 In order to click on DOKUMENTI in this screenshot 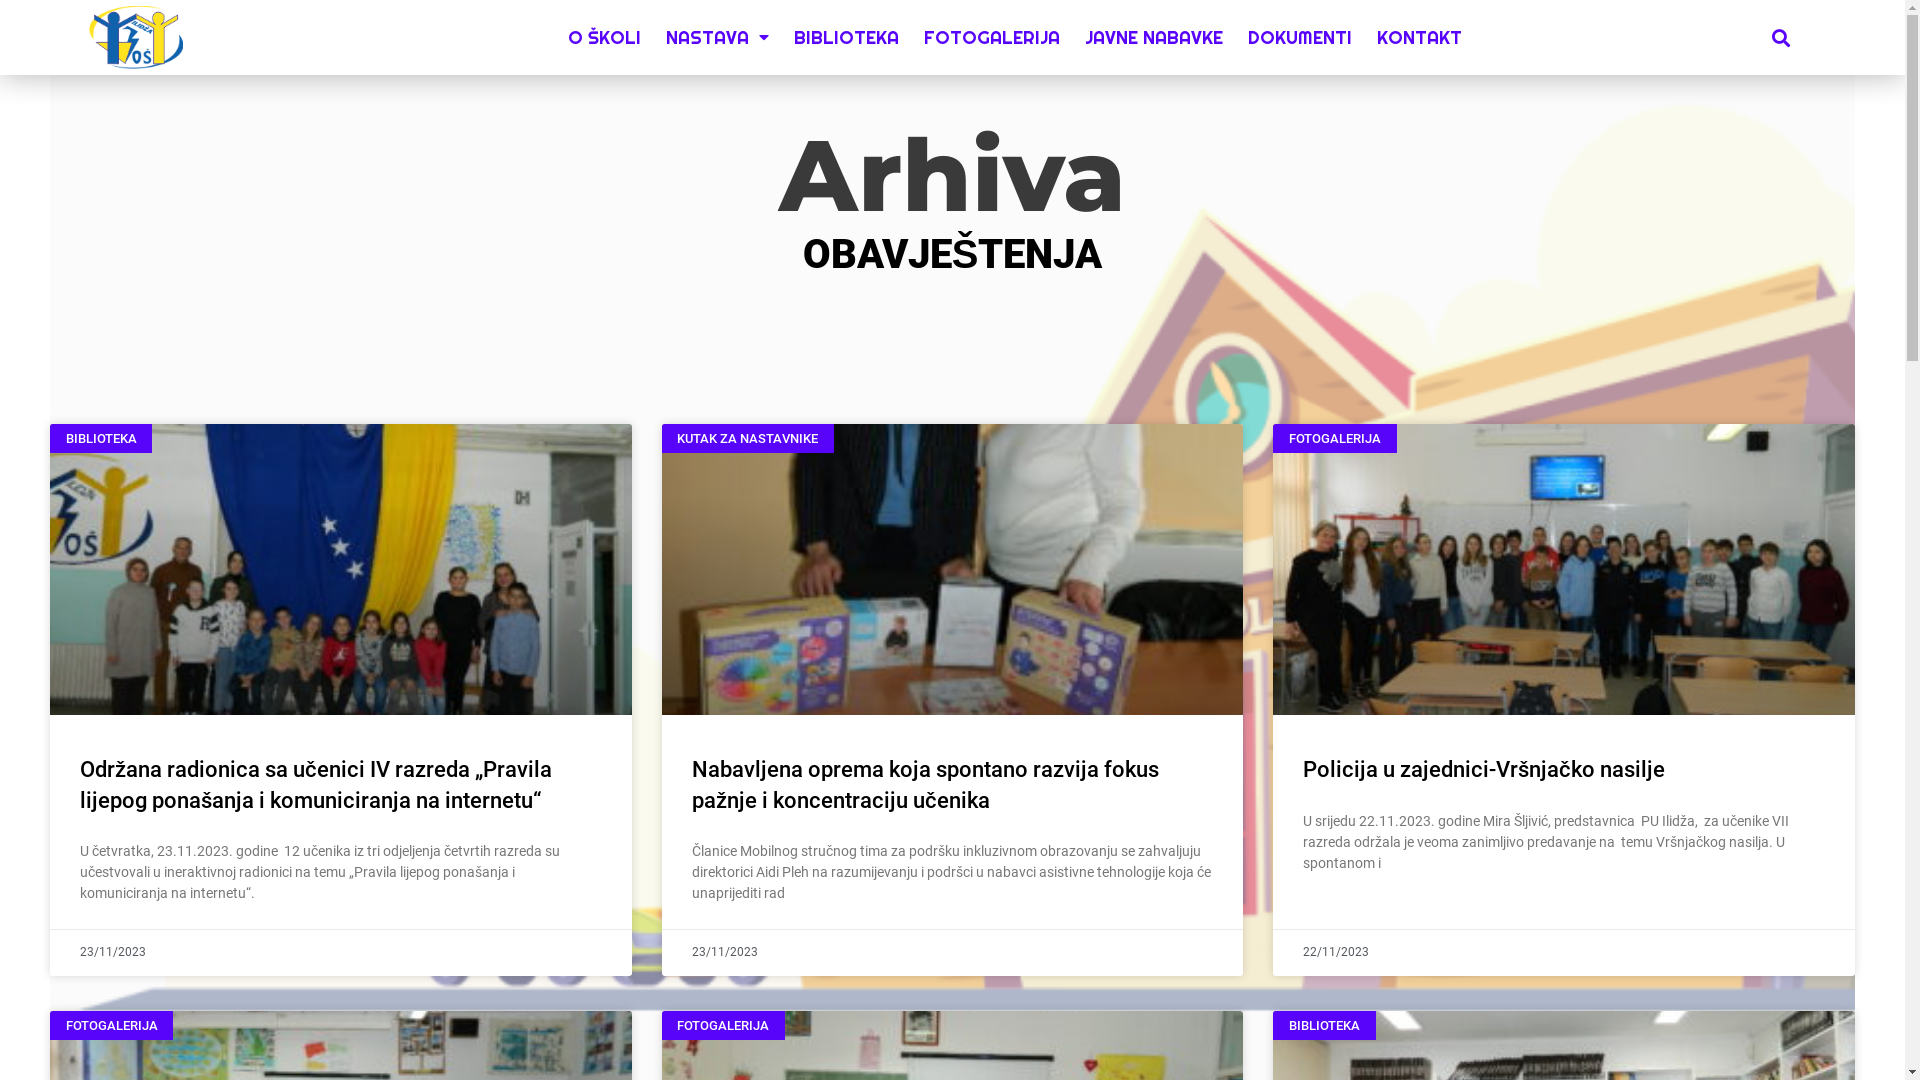, I will do `click(1300, 37)`.